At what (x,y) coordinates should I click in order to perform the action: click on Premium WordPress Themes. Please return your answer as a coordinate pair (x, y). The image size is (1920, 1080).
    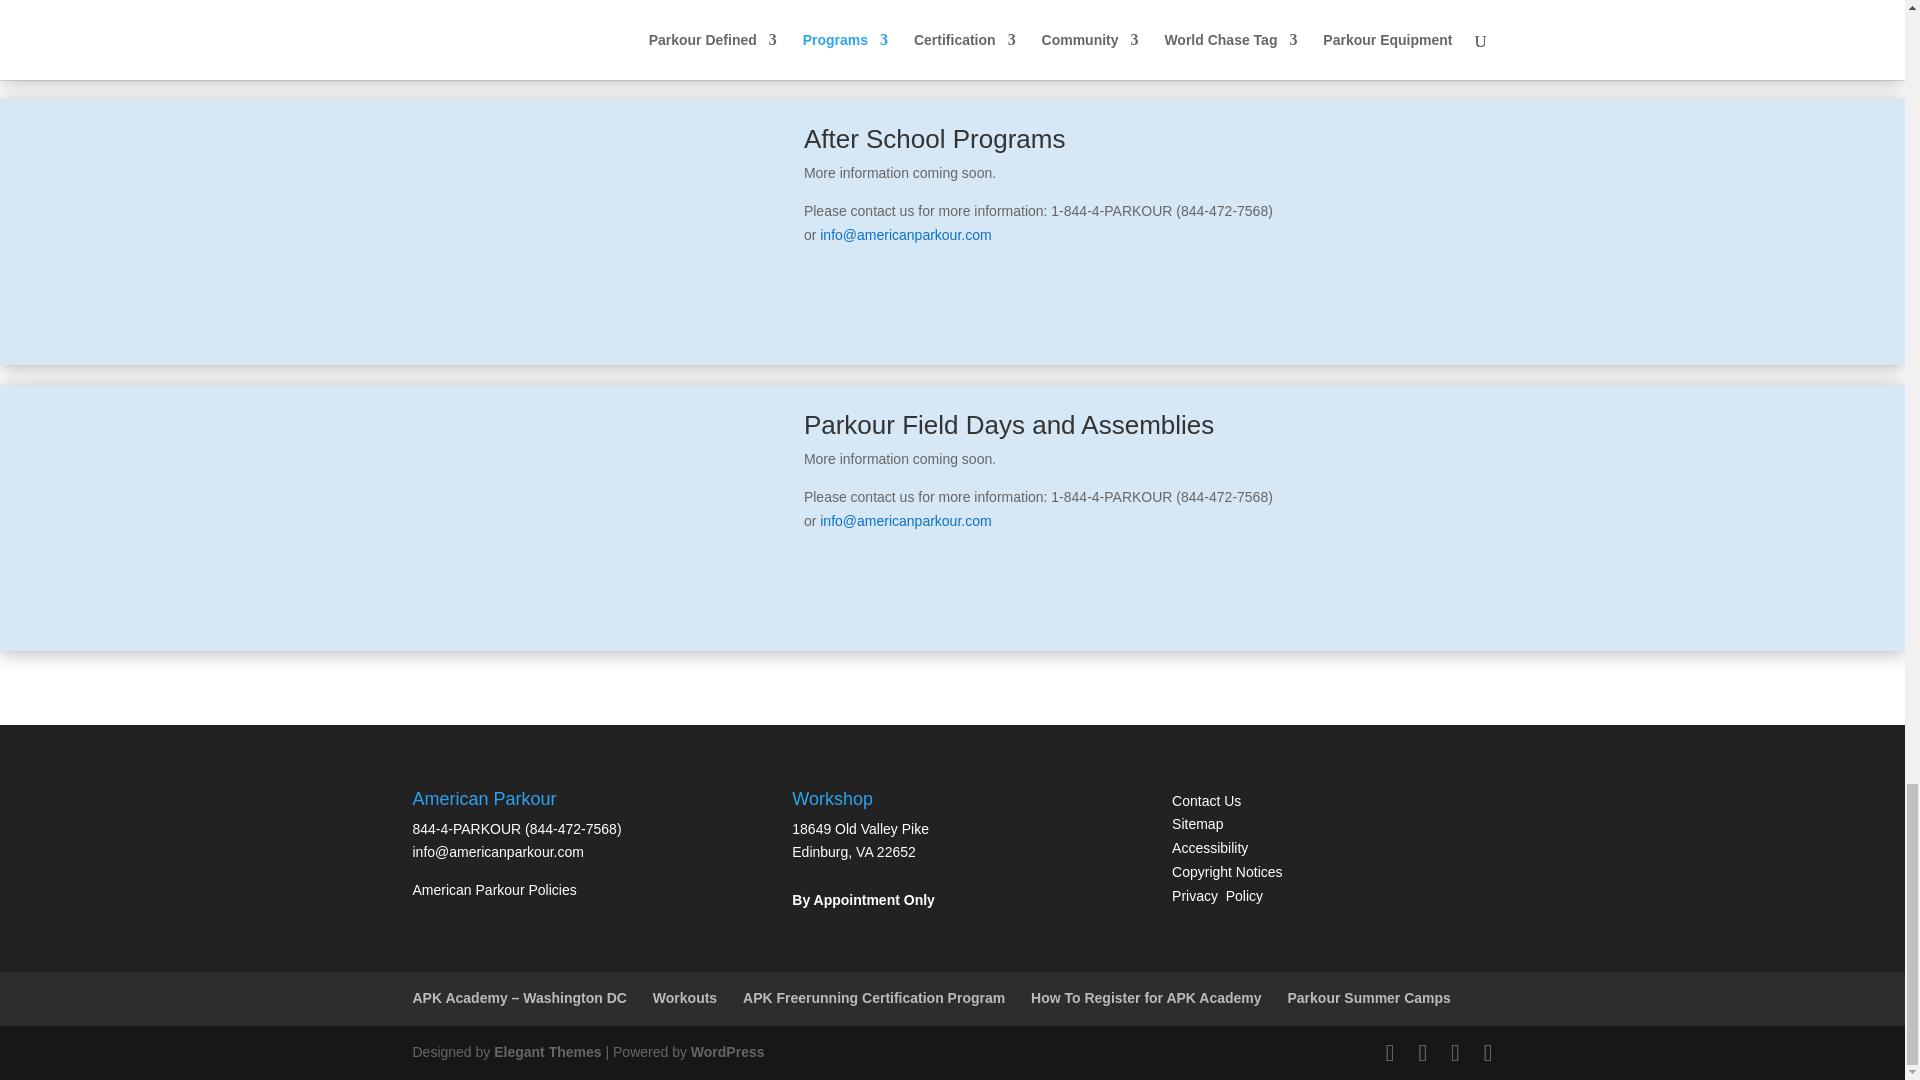
    Looking at the image, I should click on (546, 1052).